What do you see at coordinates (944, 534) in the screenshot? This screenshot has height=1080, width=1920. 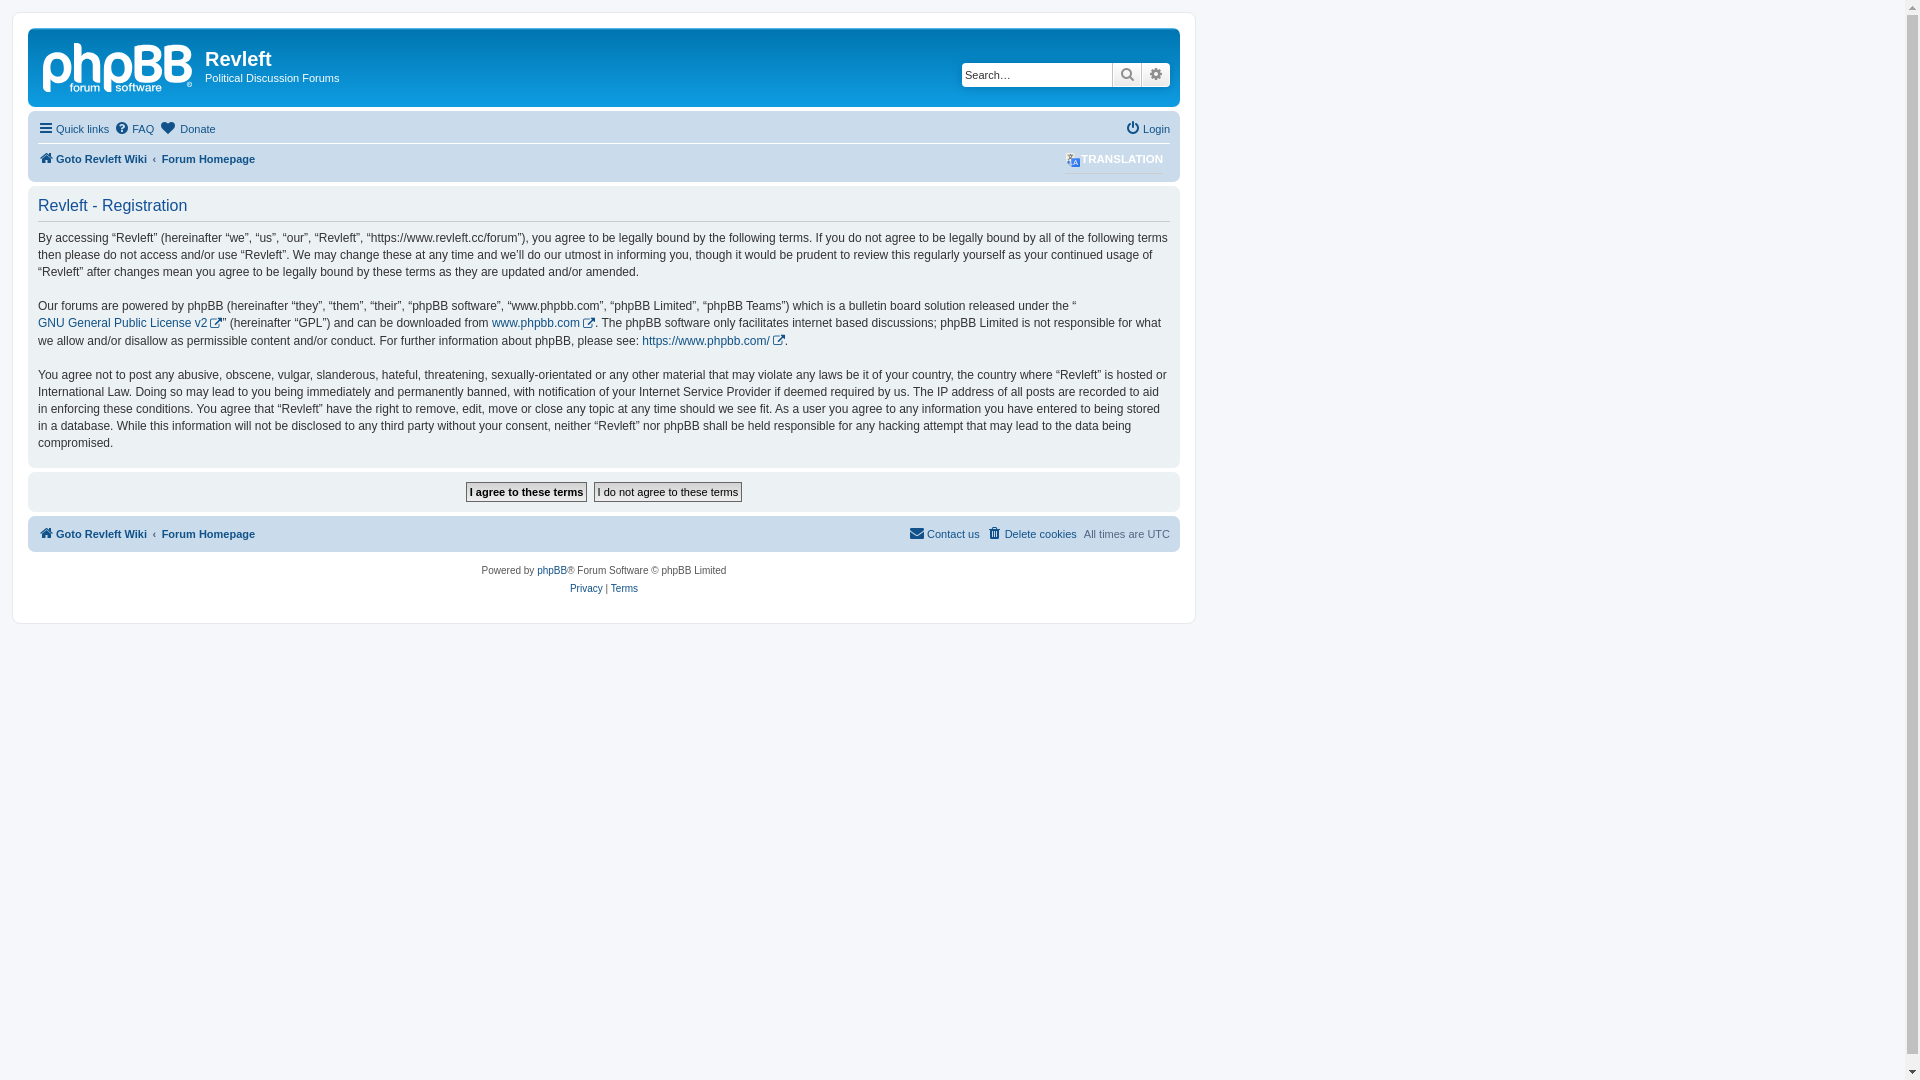 I see `Contact us` at bounding box center [944, 534].